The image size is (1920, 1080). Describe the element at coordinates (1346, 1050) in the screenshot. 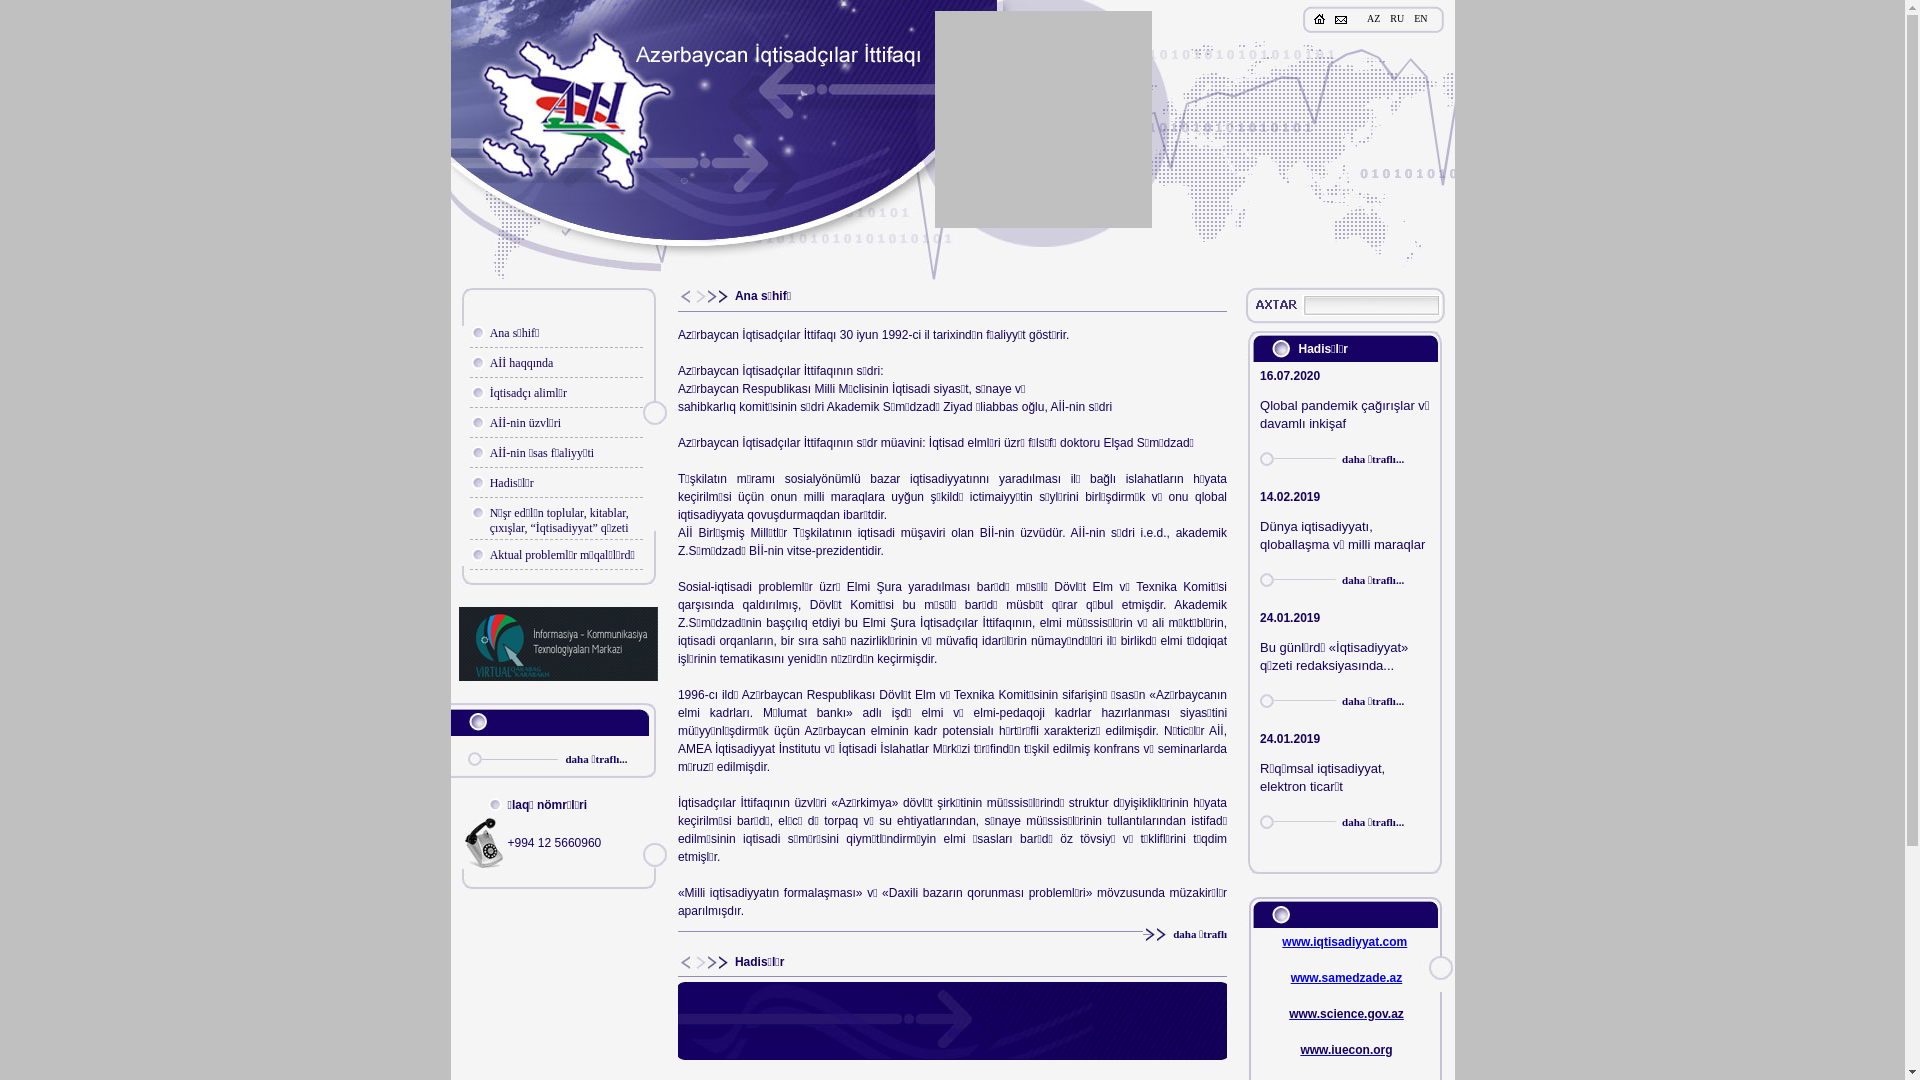

I see `www.iuecon.org` at that location.